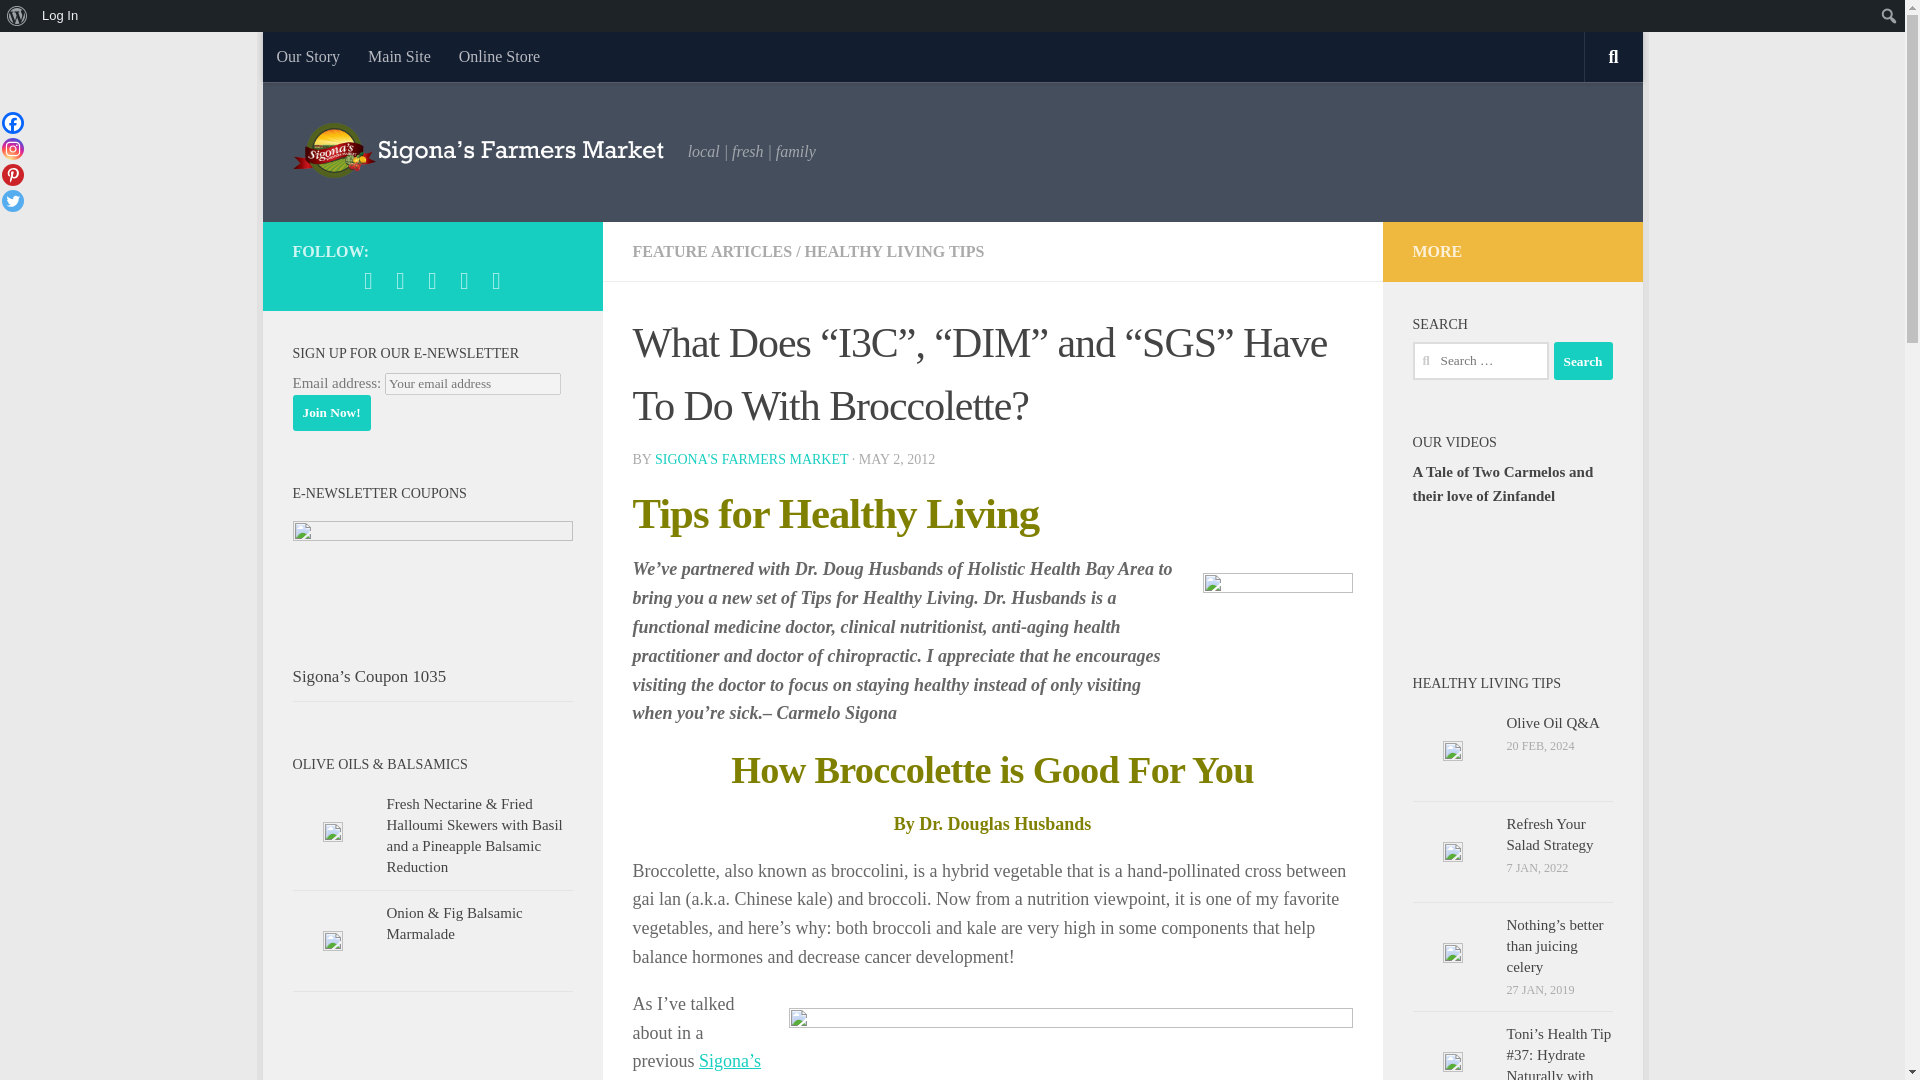  What do you see at coordinates (751, 459) in the screenshot?
I see `Posts by Sigona's Farmers Market` at bounding box center [751, 459].